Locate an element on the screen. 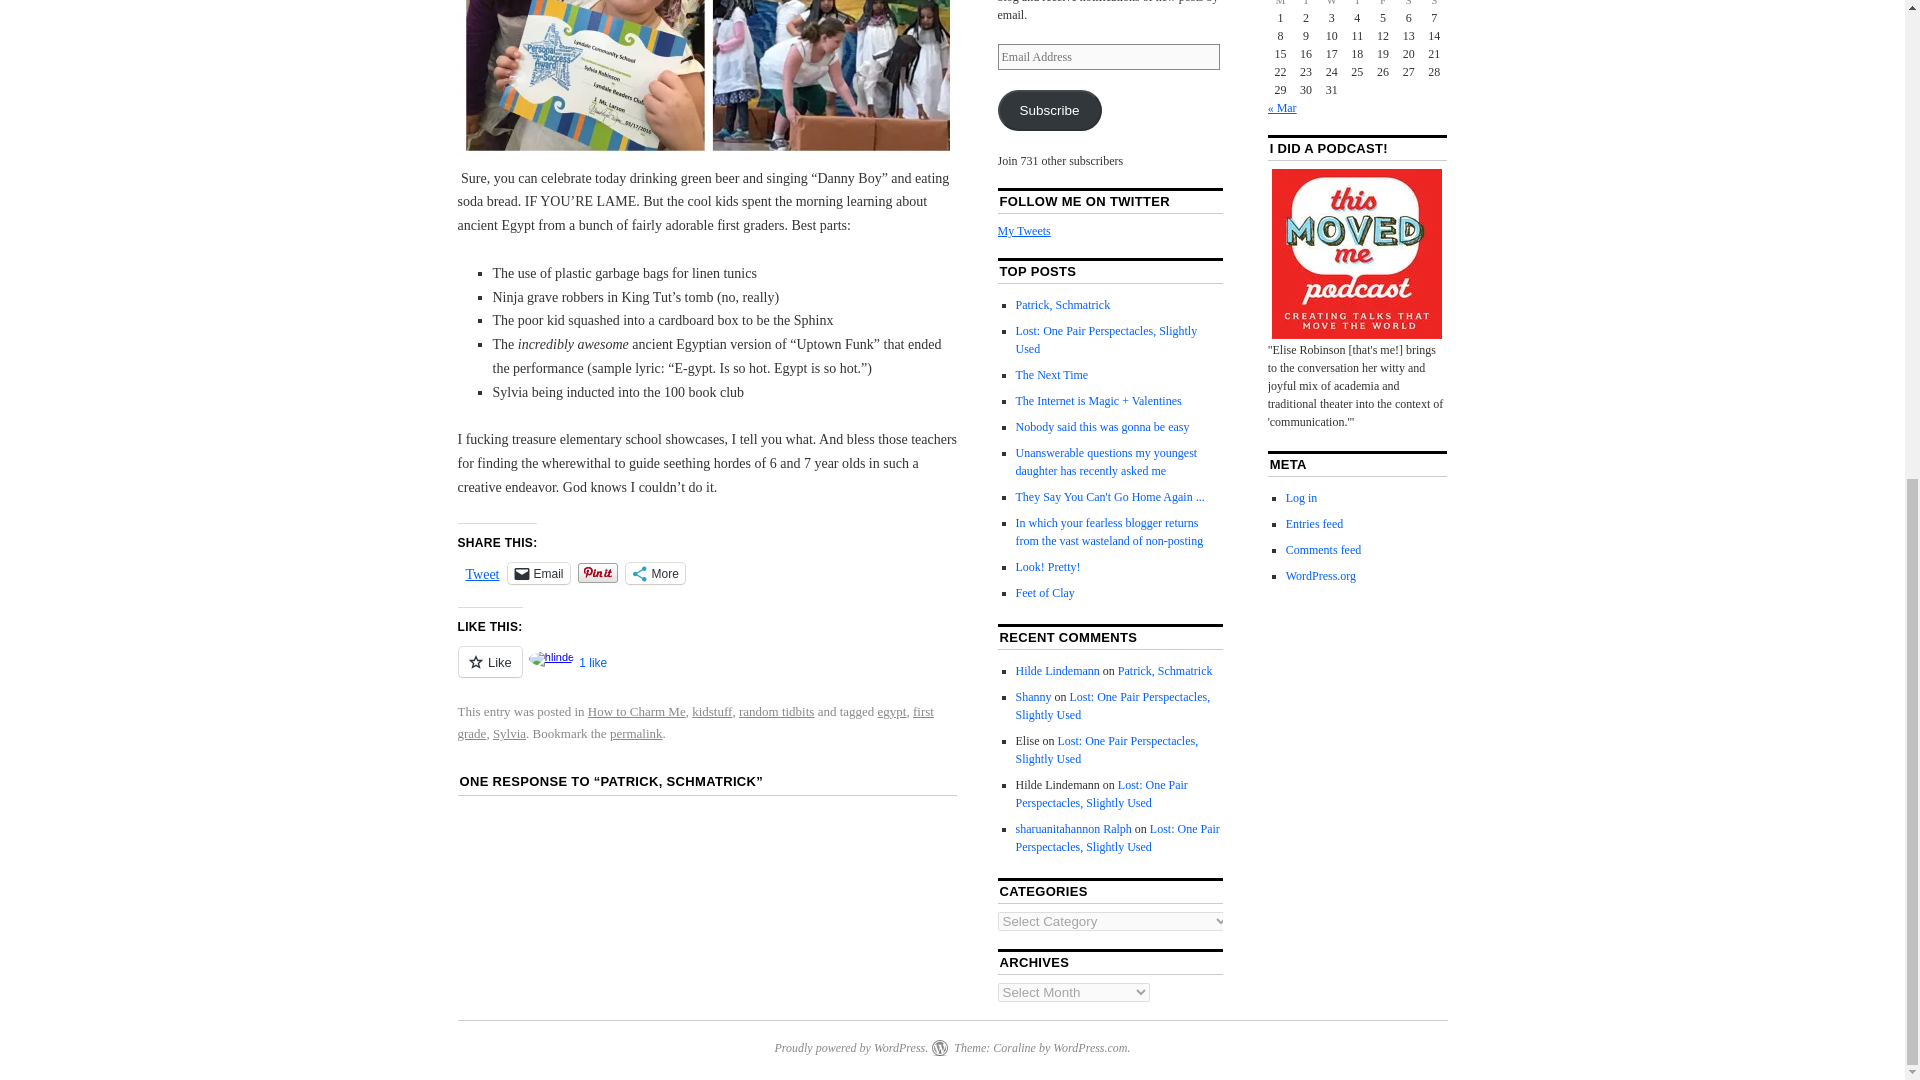 This screenshot has width=1920, height=1080. Click to email a link to a friend is located at coordinates (539, 573).